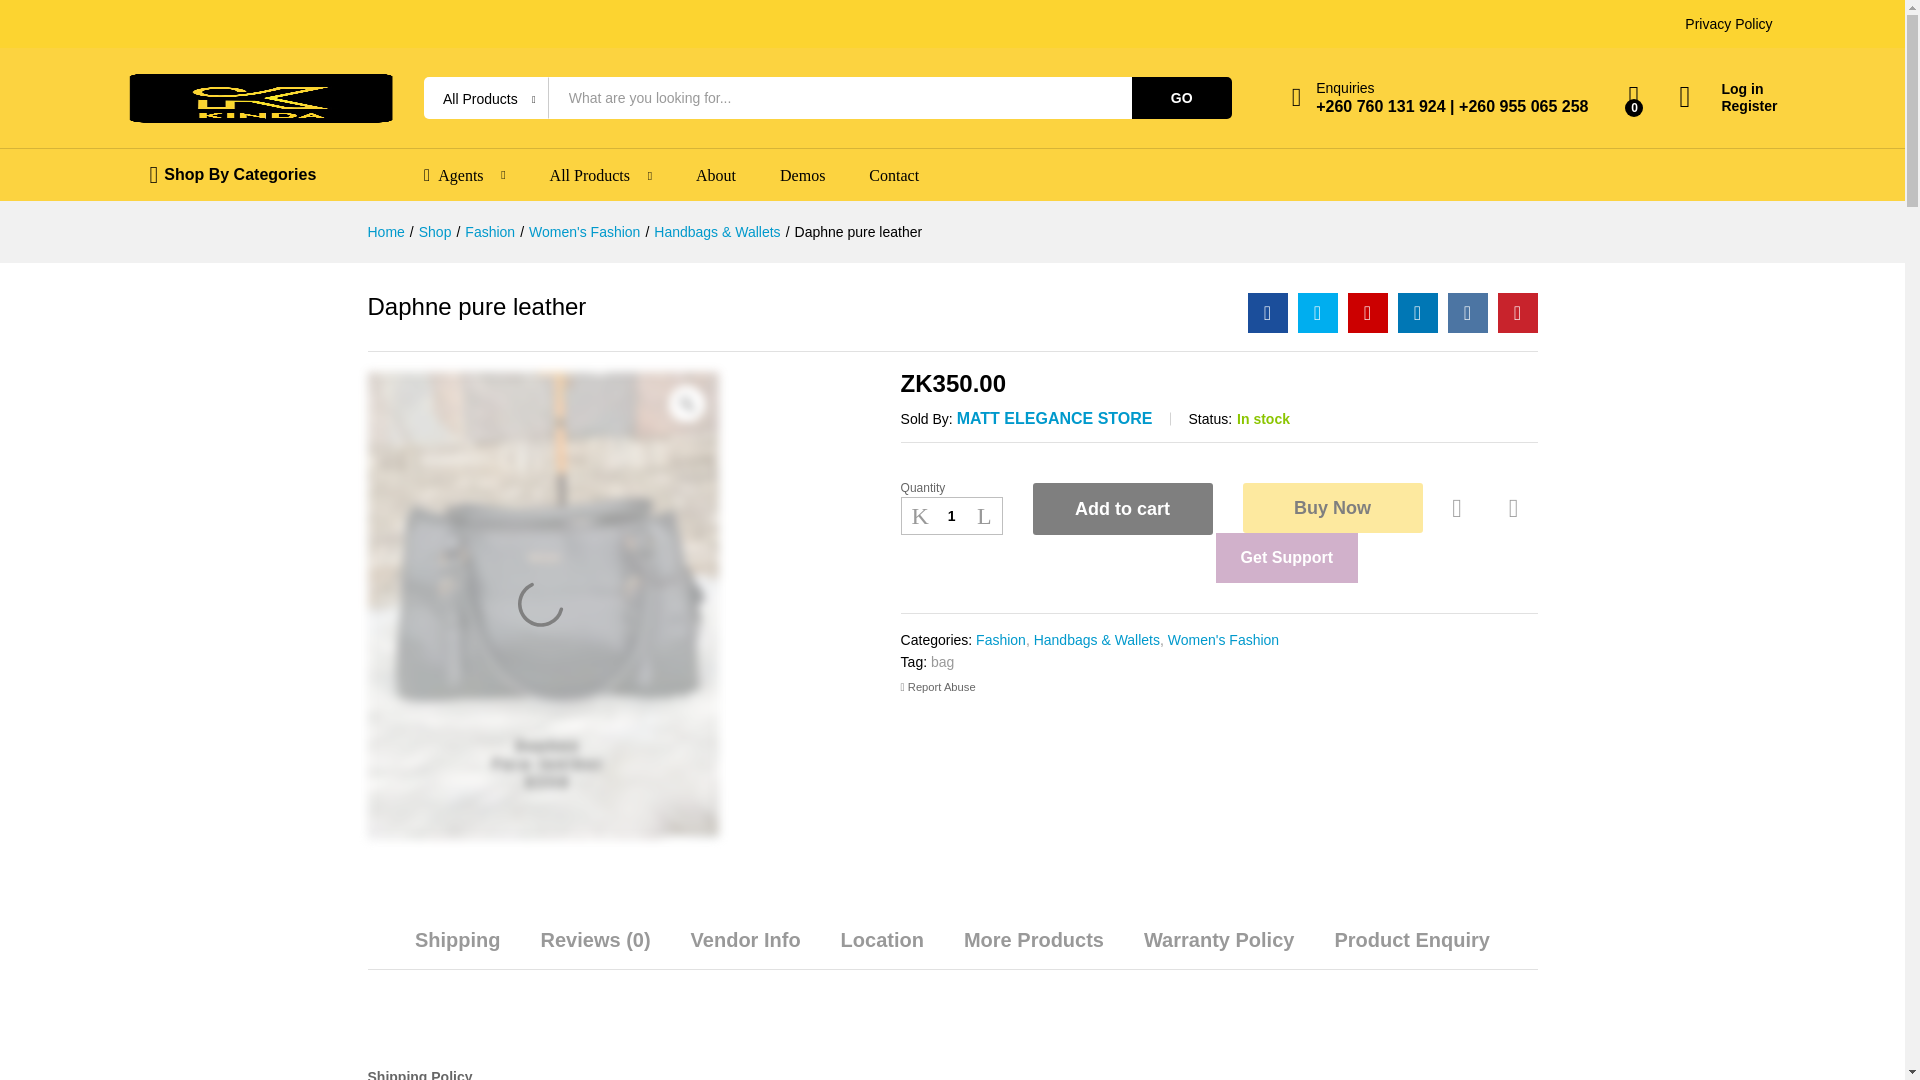  What do you see at coordinates (951, 515) in the screenshot?
I see `Qty` at bounding box center [951, 515].